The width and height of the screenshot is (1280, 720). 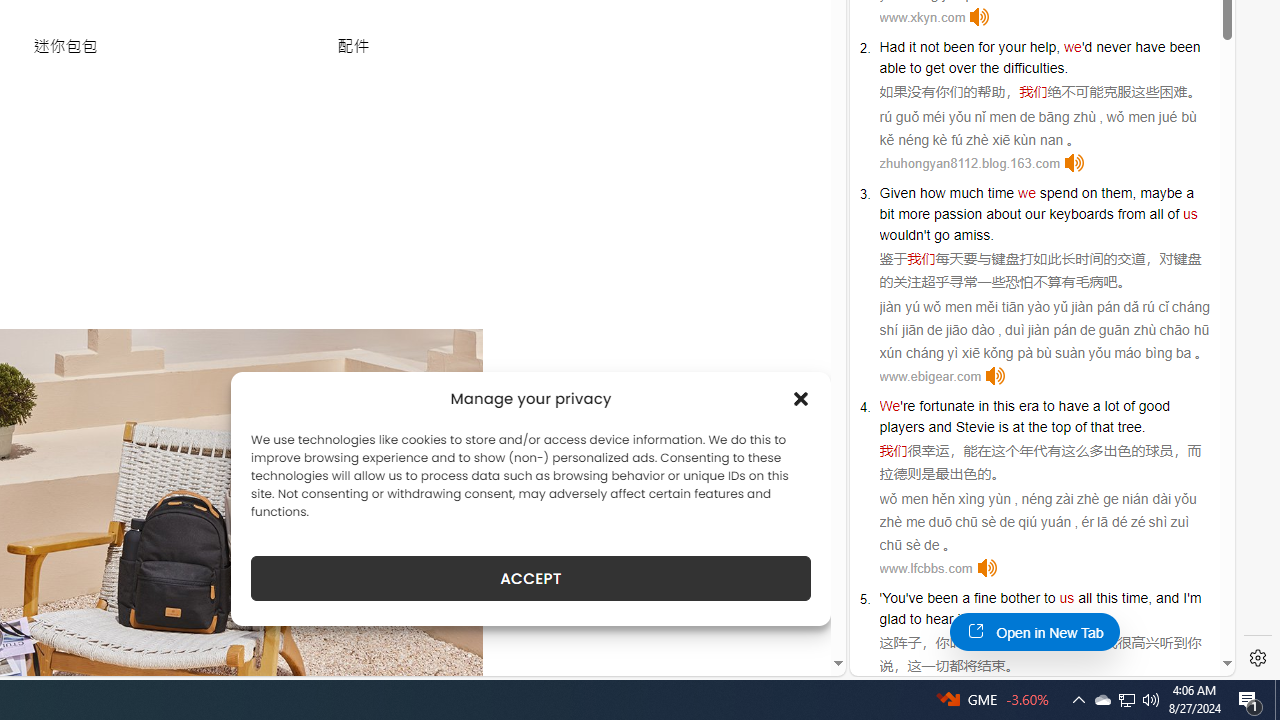 What do you see at coordinates (892, 619) in the screenshot?
I see `glad` at bounding box center [892, 619].